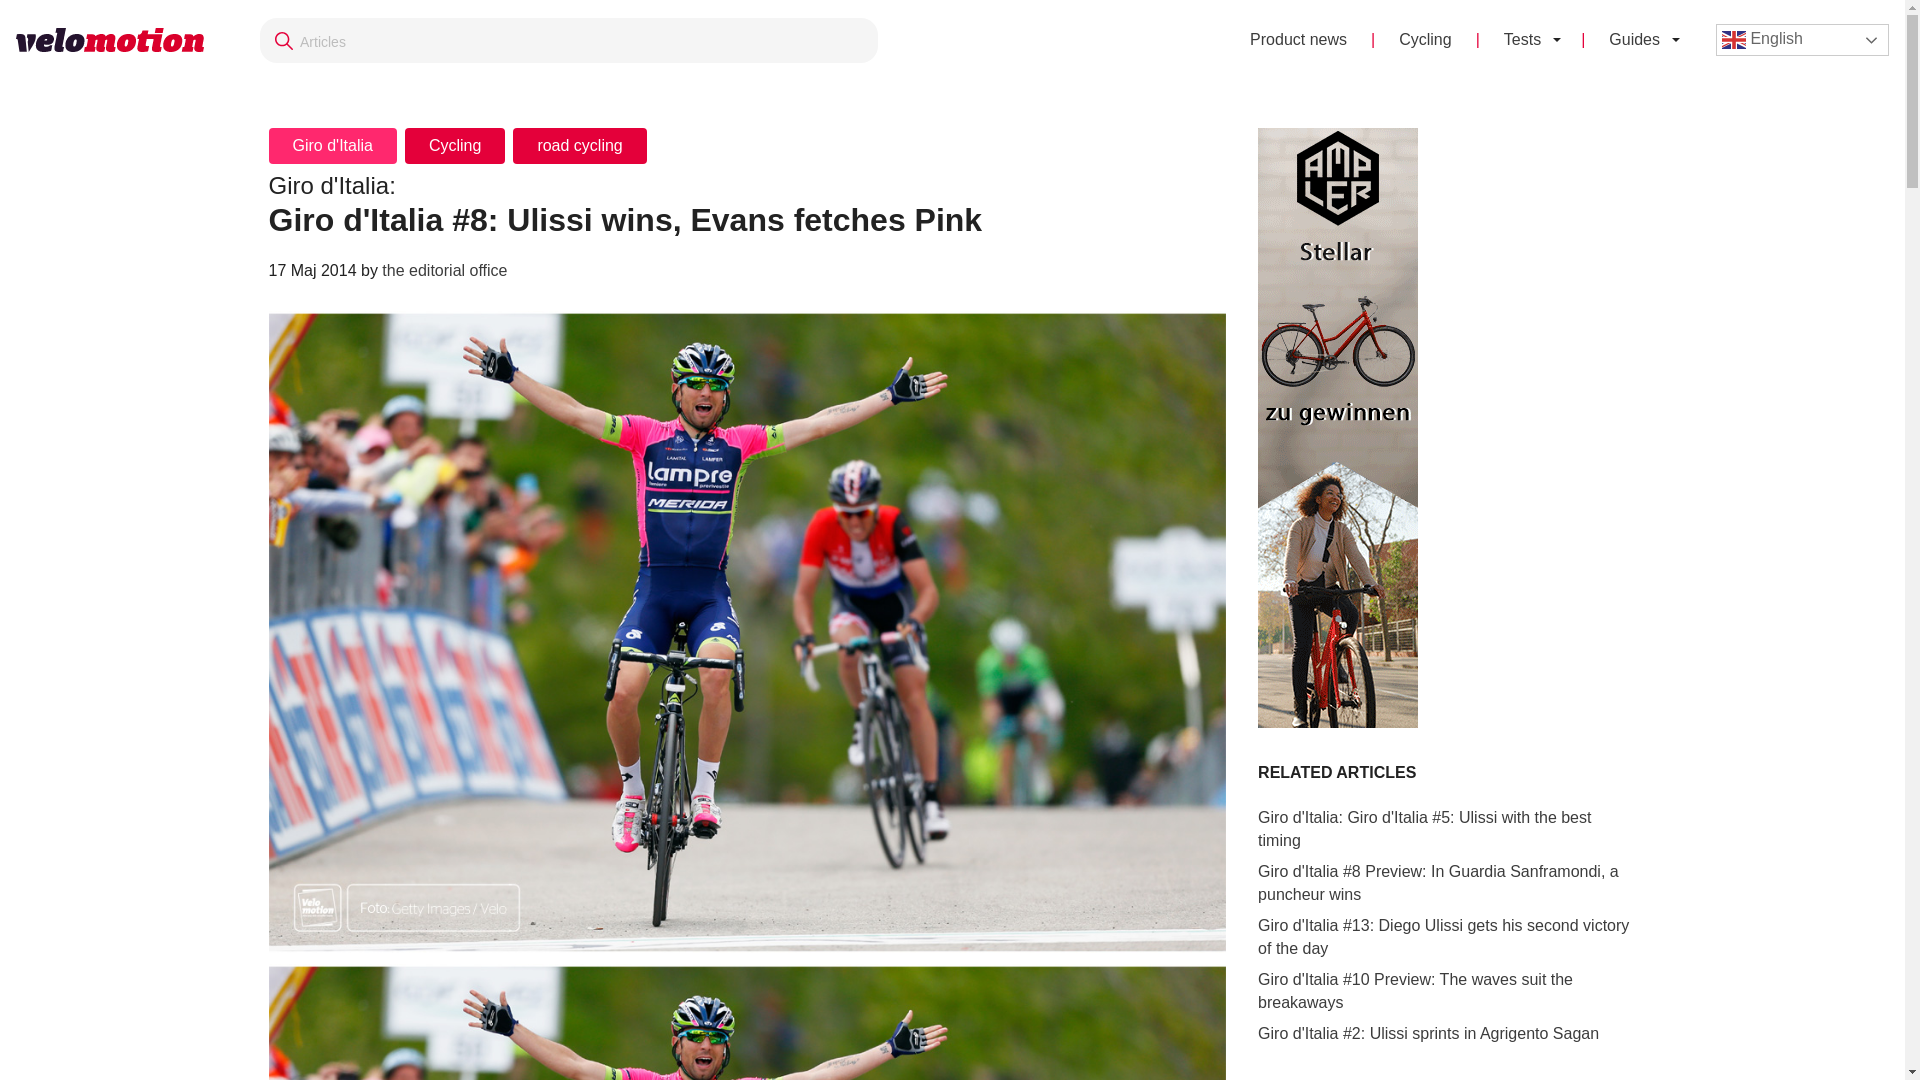 Image resolution: width=1920 pixels, height=1080 pixels. What do you see at coordinates (1424, 40) in the screenshot?
I see `Cycling` at bounding box center [1424, 40].